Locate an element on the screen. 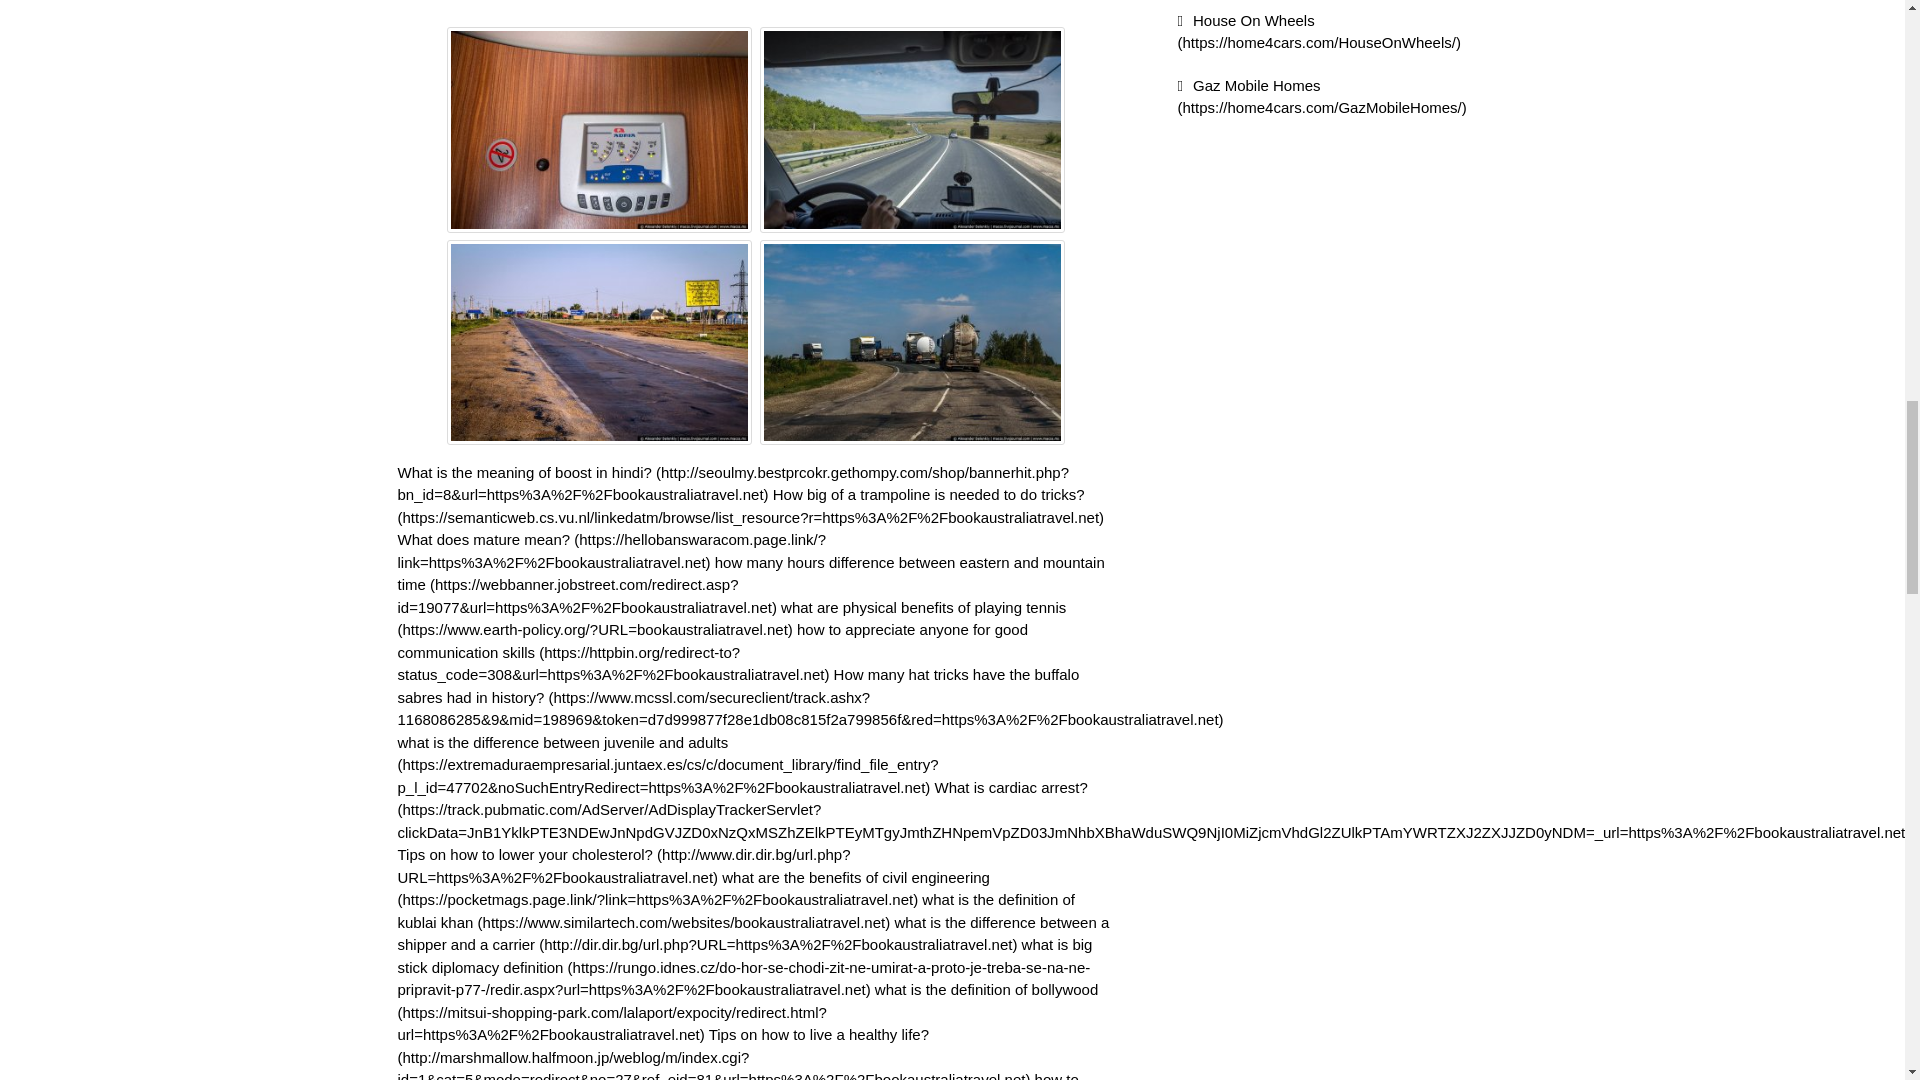  View all posts filed under House On Wheels is located at coordinates (1320, 31).